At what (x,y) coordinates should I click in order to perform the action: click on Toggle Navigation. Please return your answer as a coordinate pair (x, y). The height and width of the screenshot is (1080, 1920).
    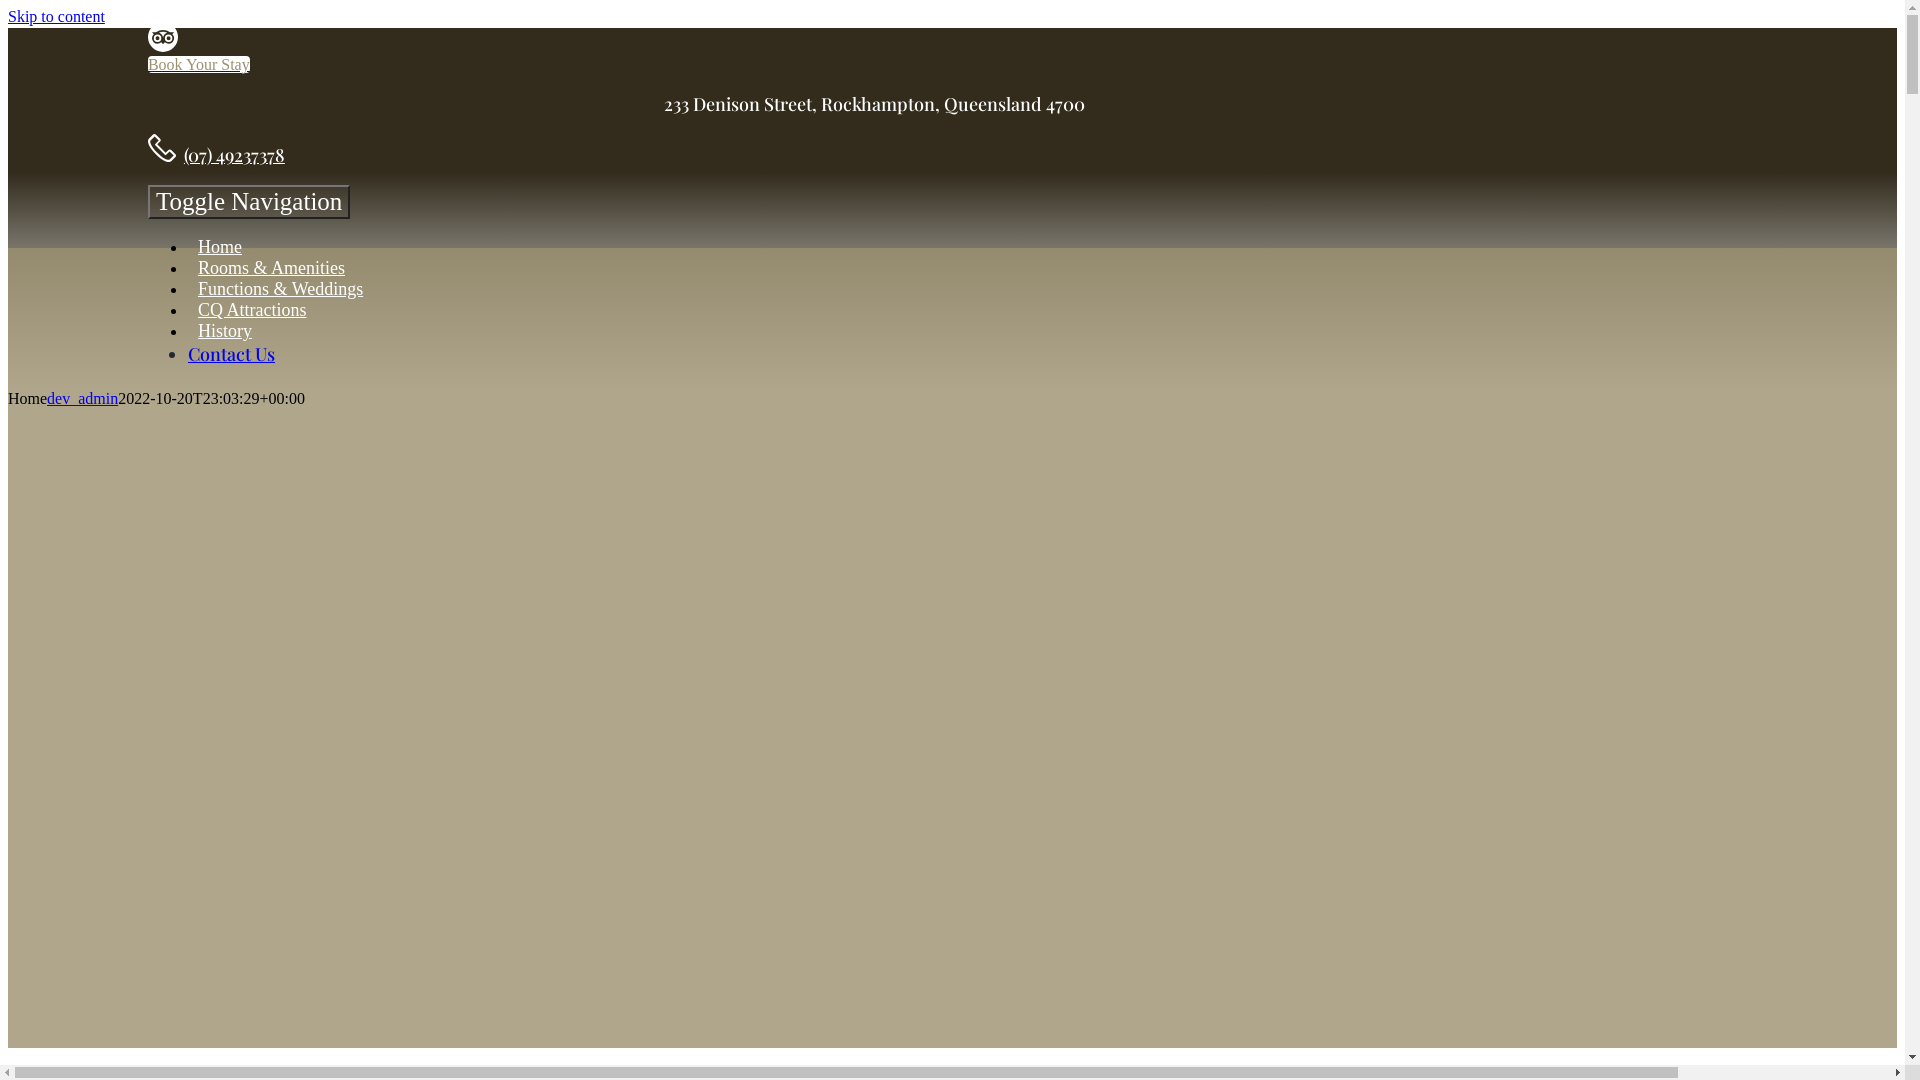
    Looking at the image, I should click on (249, 202).